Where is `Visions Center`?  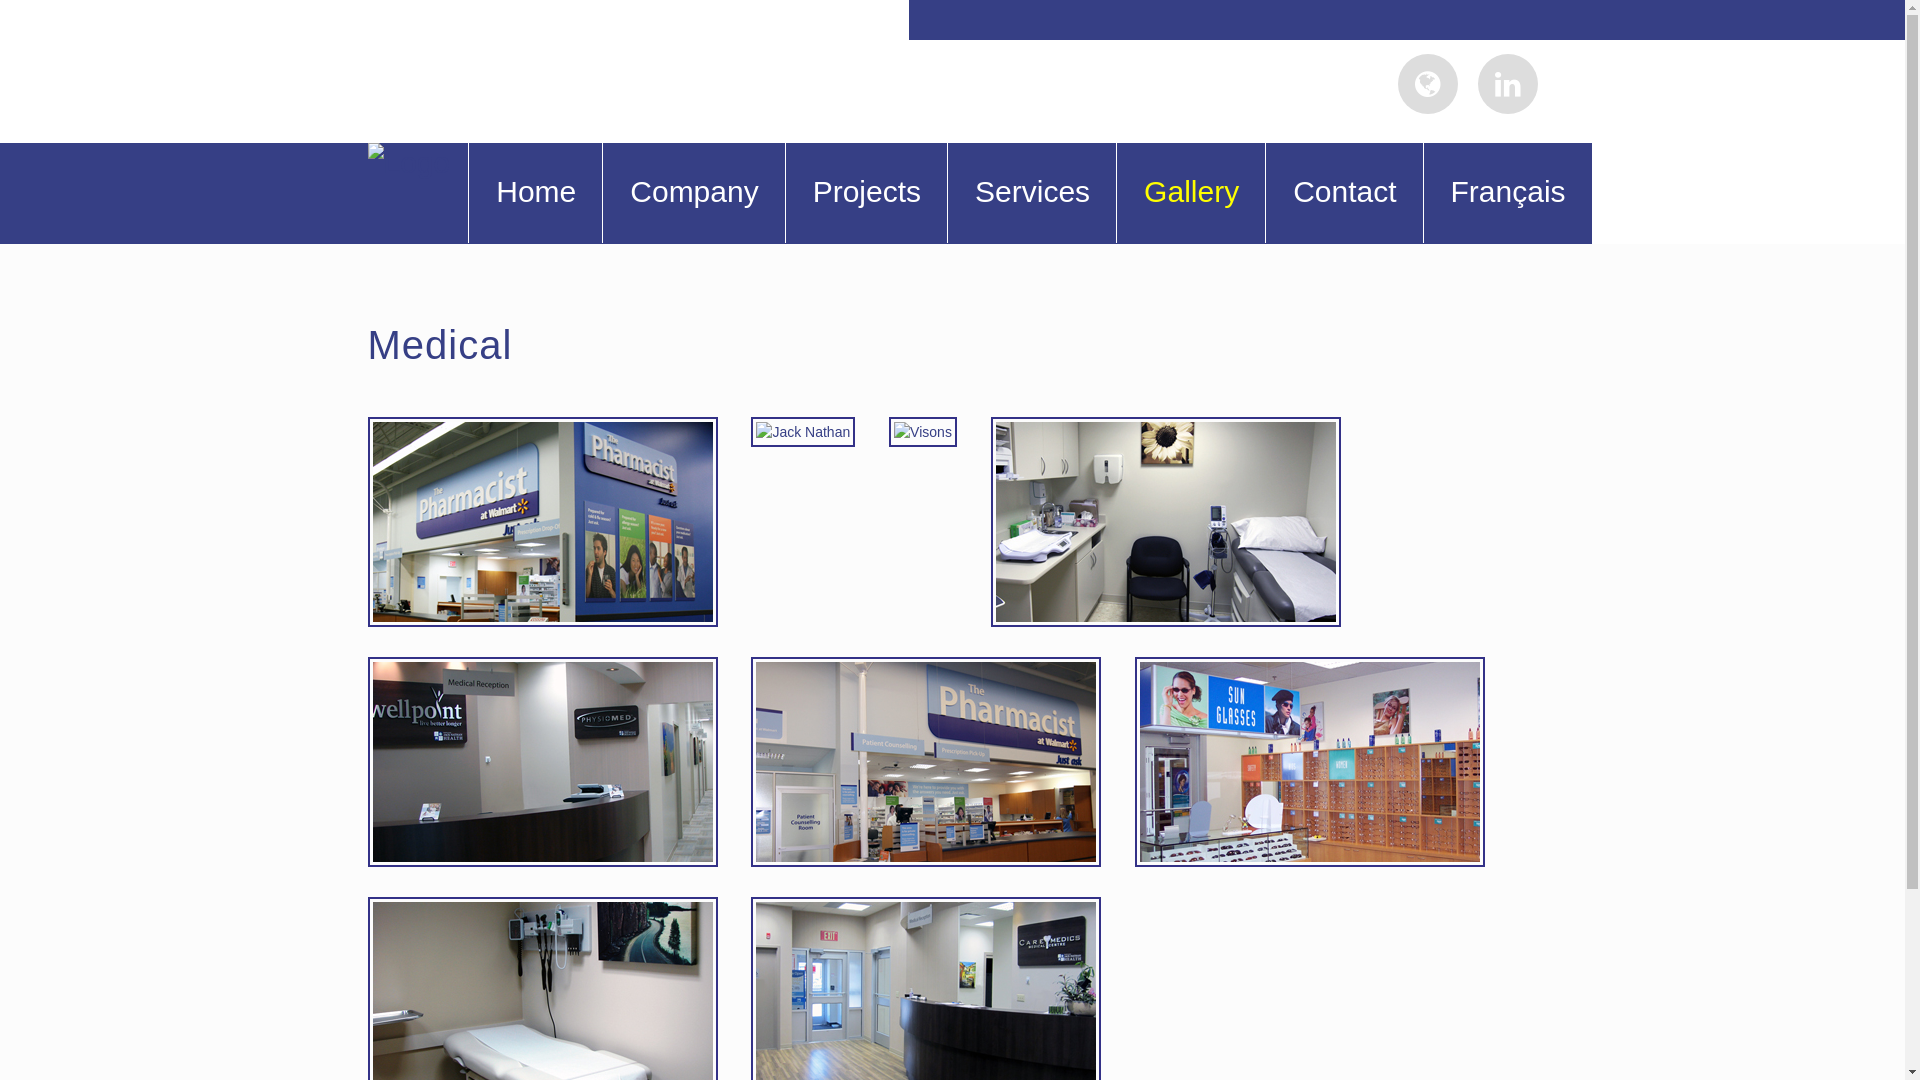 Visions Center is located at coordinates (1325, 667).